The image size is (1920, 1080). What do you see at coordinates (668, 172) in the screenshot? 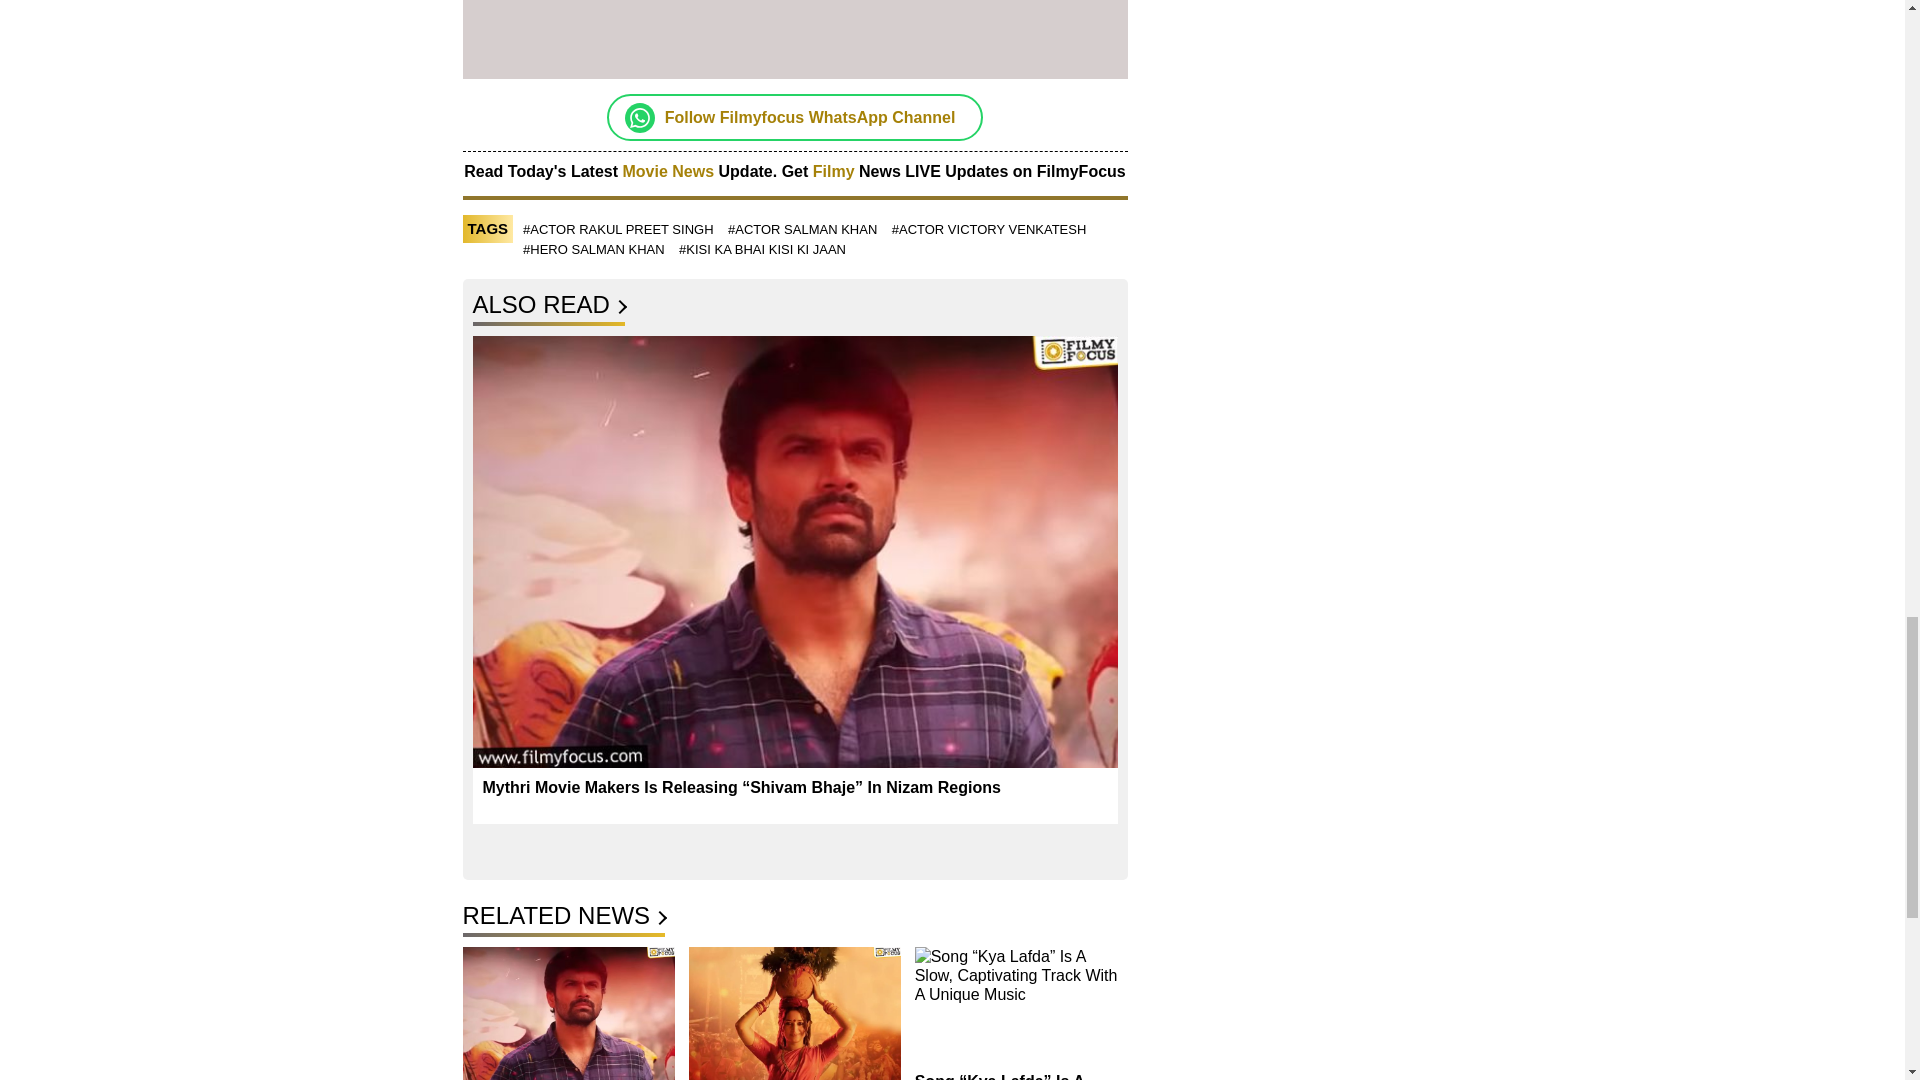
I see `Movie News` at bounding box center [668, 172].